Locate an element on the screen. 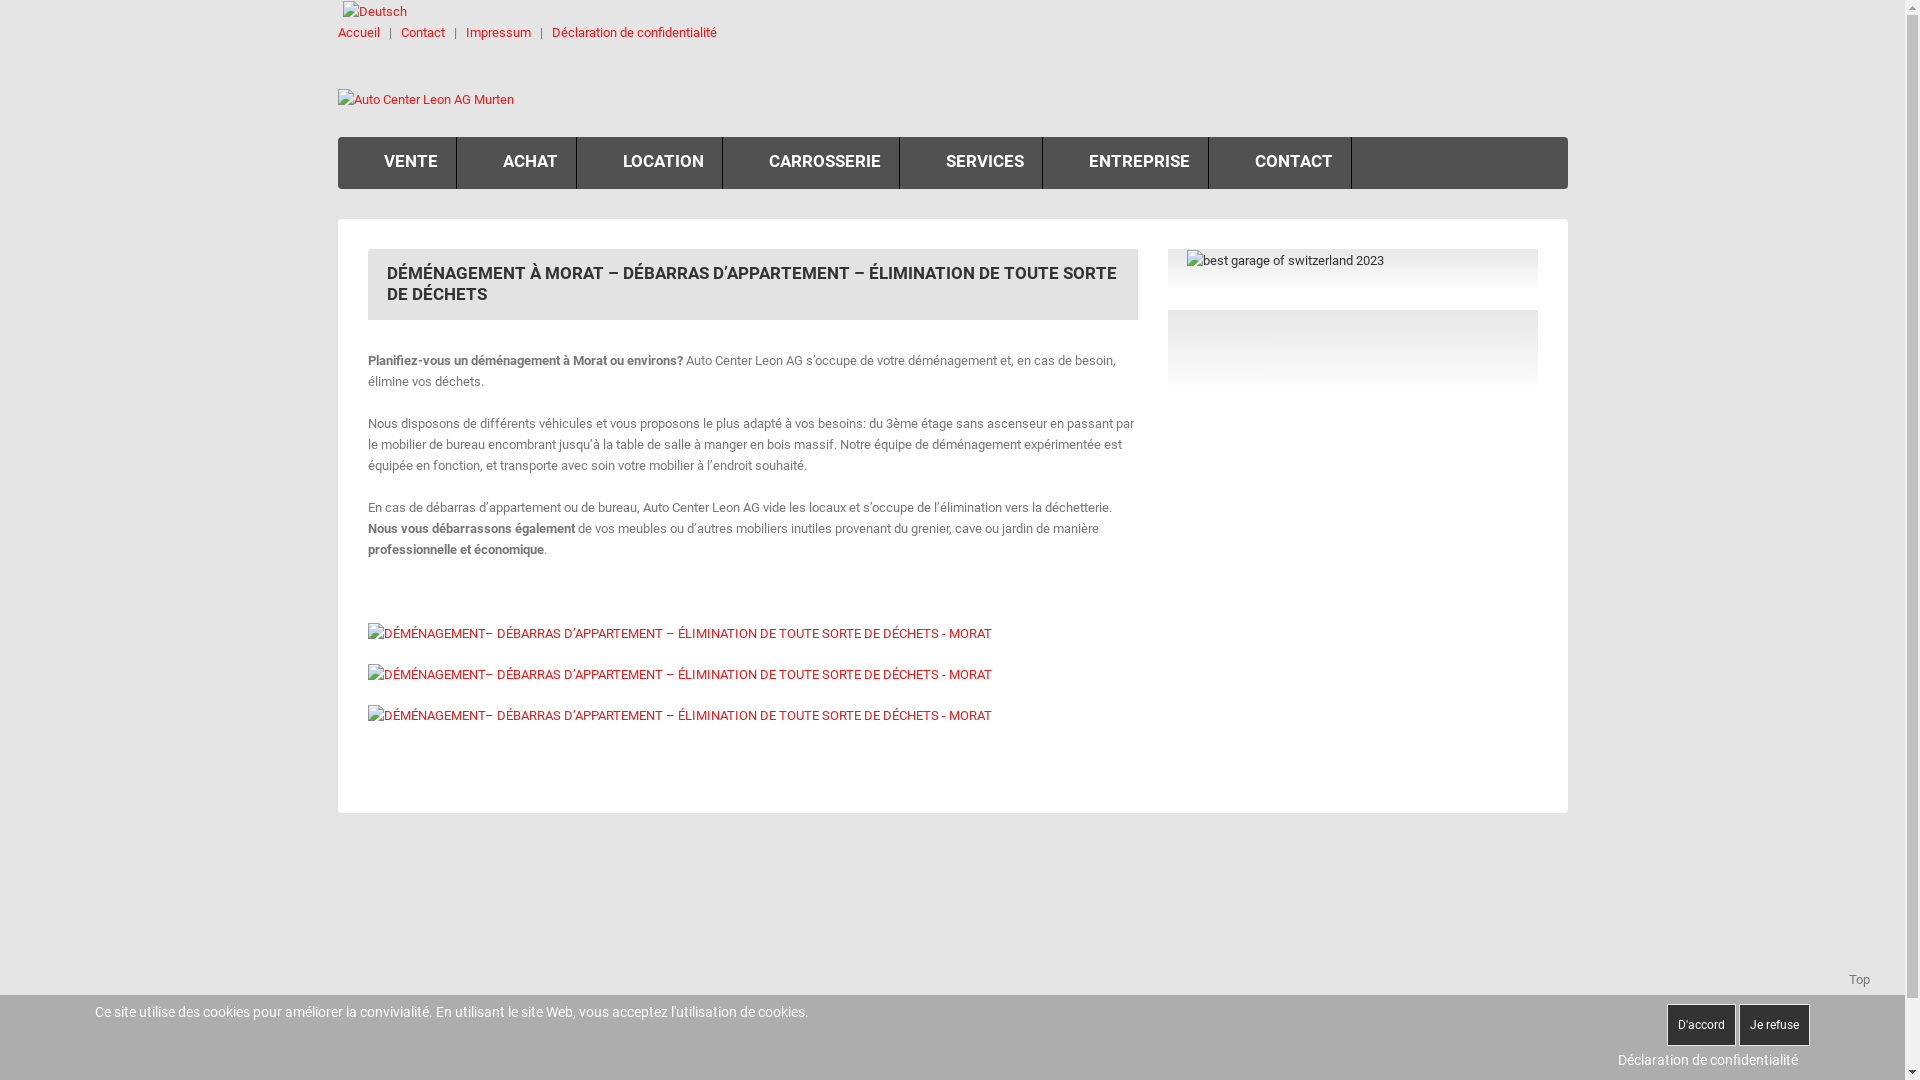  026 672 21 21 is located at coordinates (804, 1030).